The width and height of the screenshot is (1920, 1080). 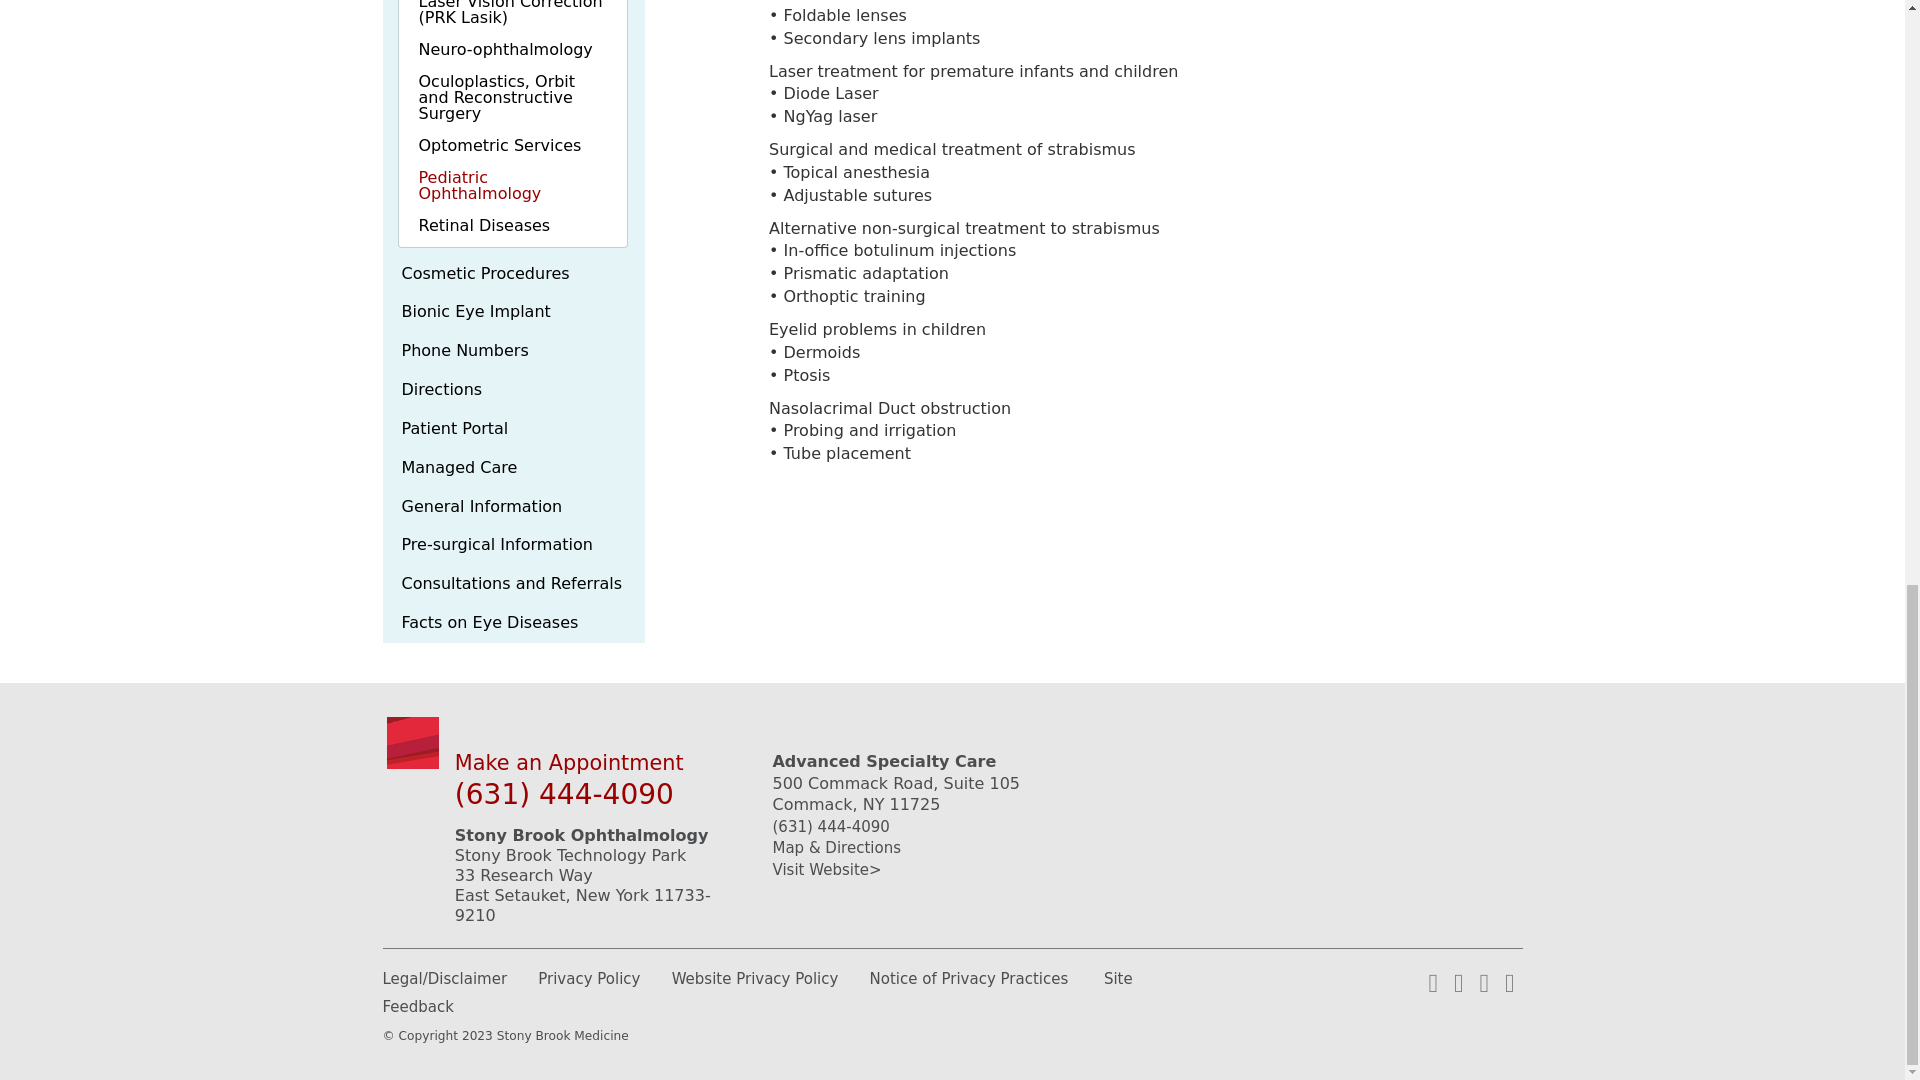 I want to click on Directions, so click(x=514, y=390).